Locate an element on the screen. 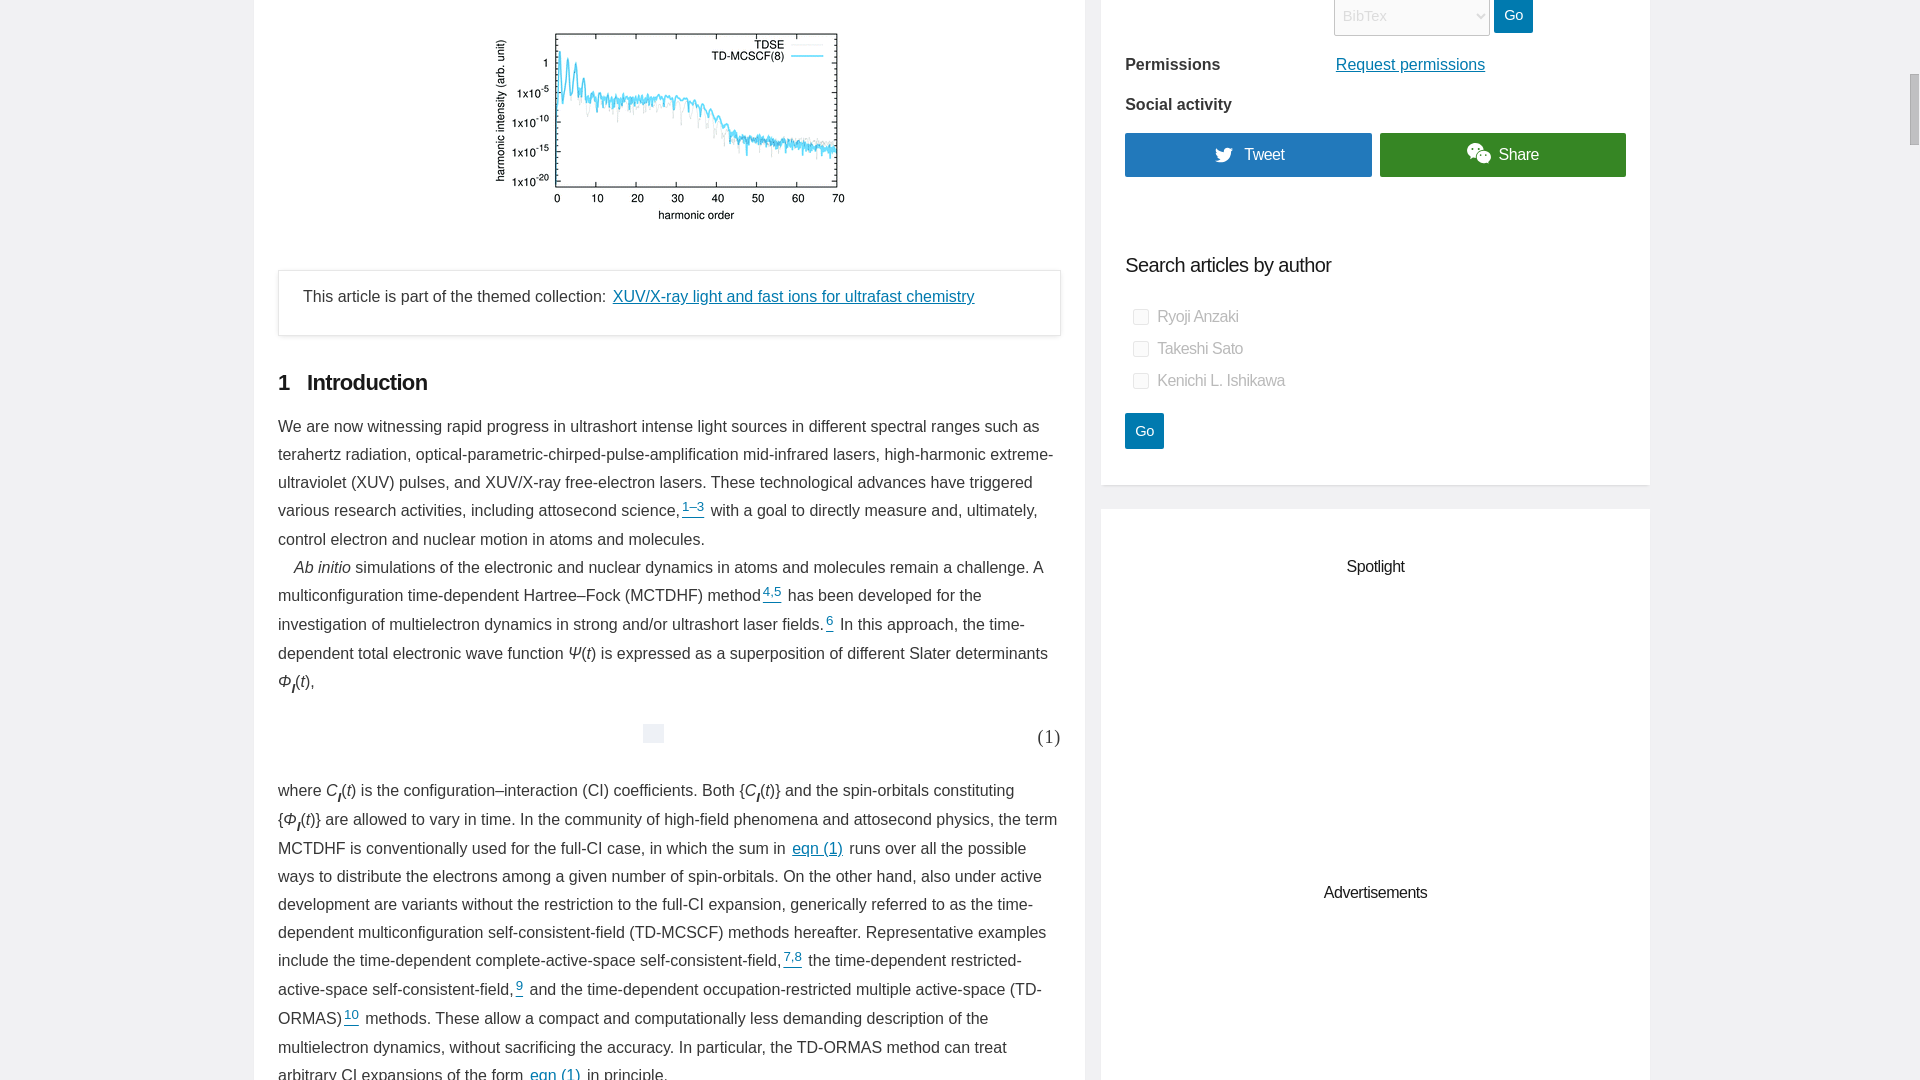 The height and width of the screenshot is (1080, 1920). on is located at coordinates (1140, 316).